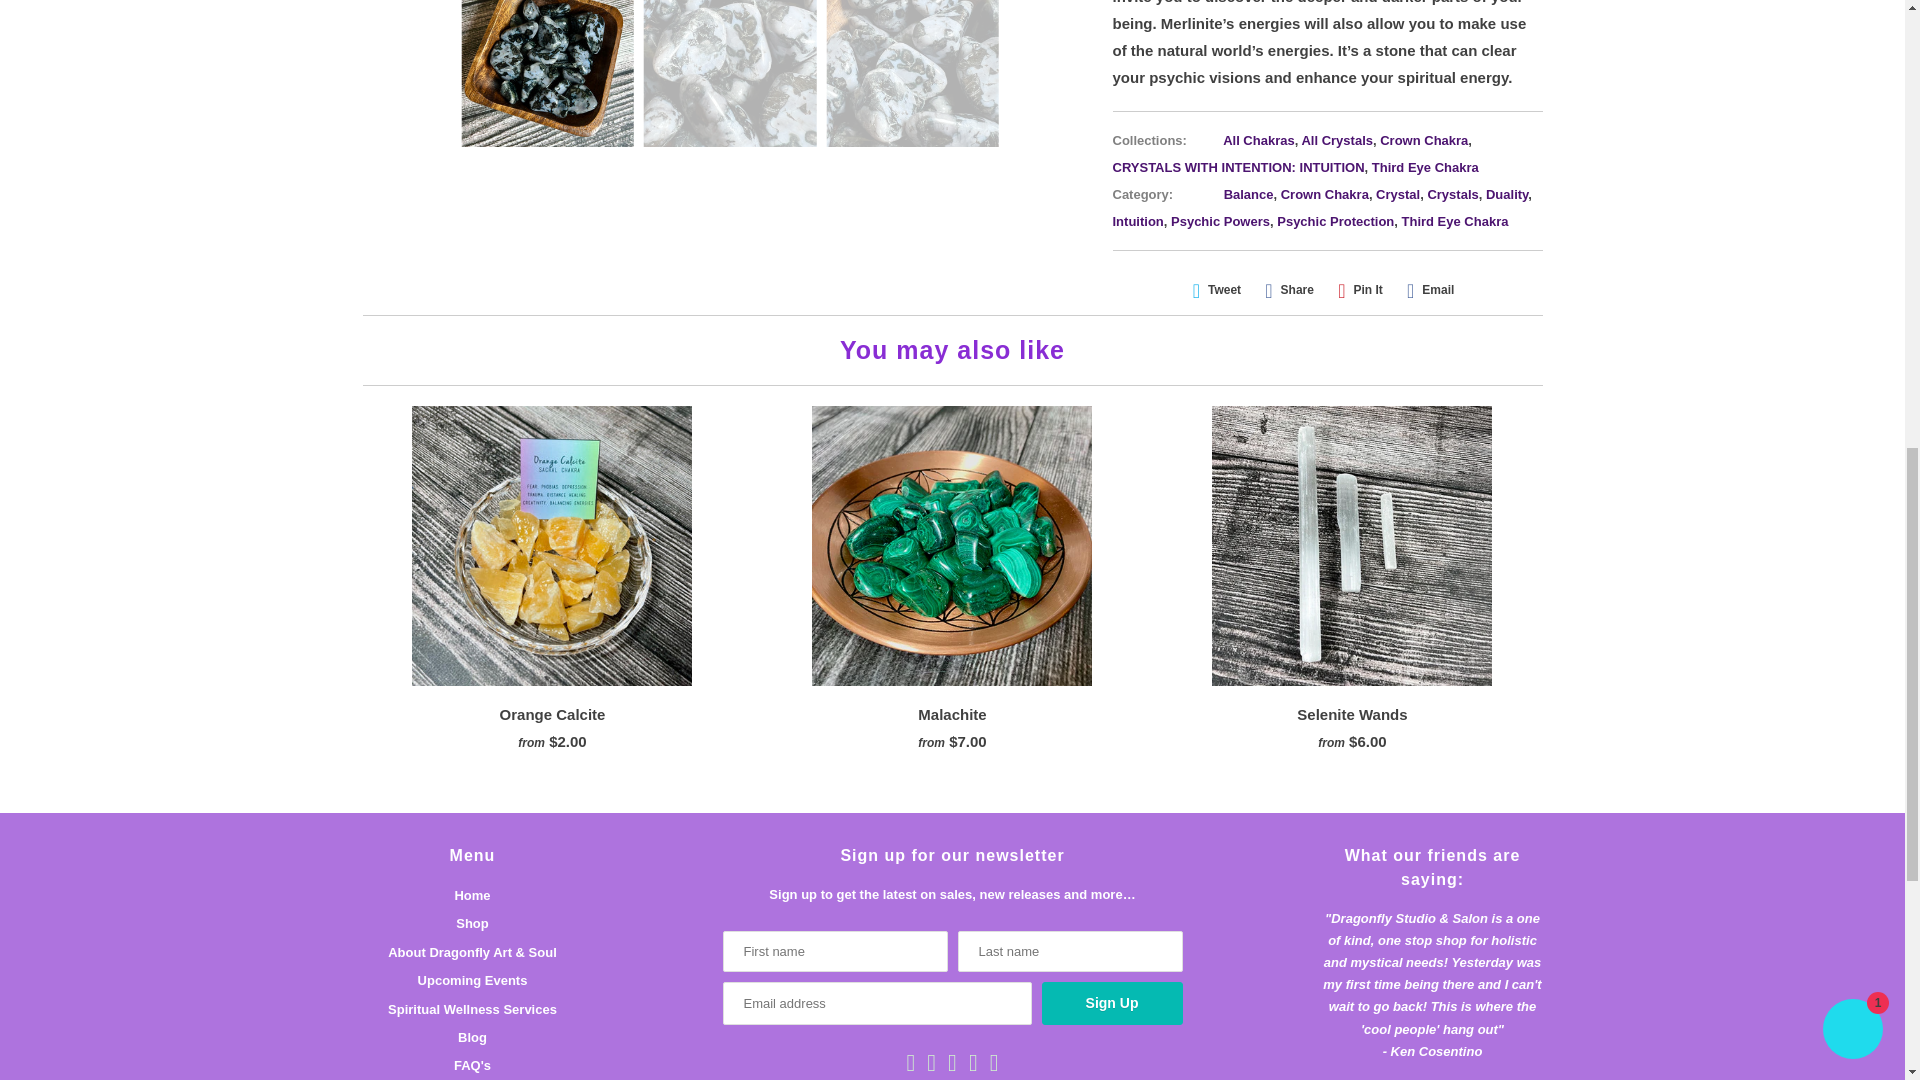 Image resolution: width=1920 pixels, height=1080 pixels. Describe the element at coordinates (1452, 194) in the screenshot. I see `Products tagged Crystals` at that location.